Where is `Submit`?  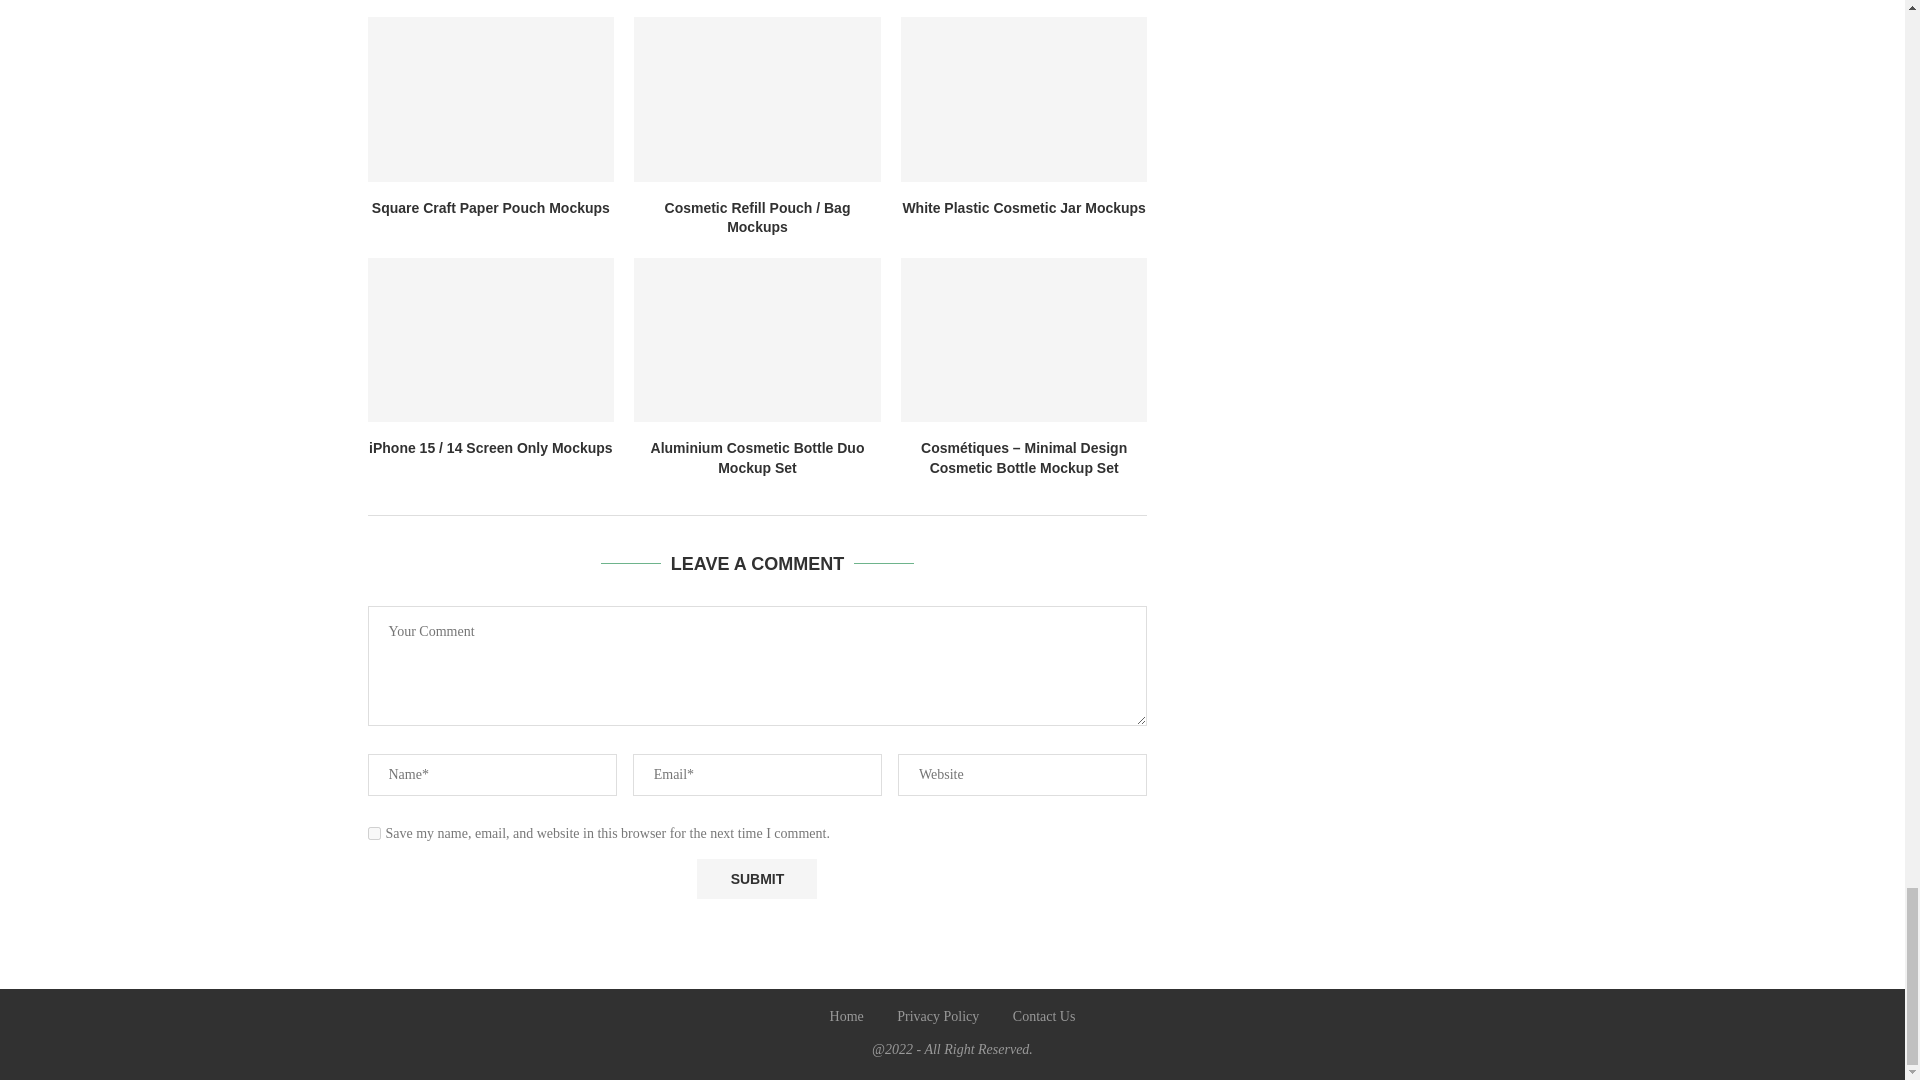
Submit is located at coordinates (756, 878).